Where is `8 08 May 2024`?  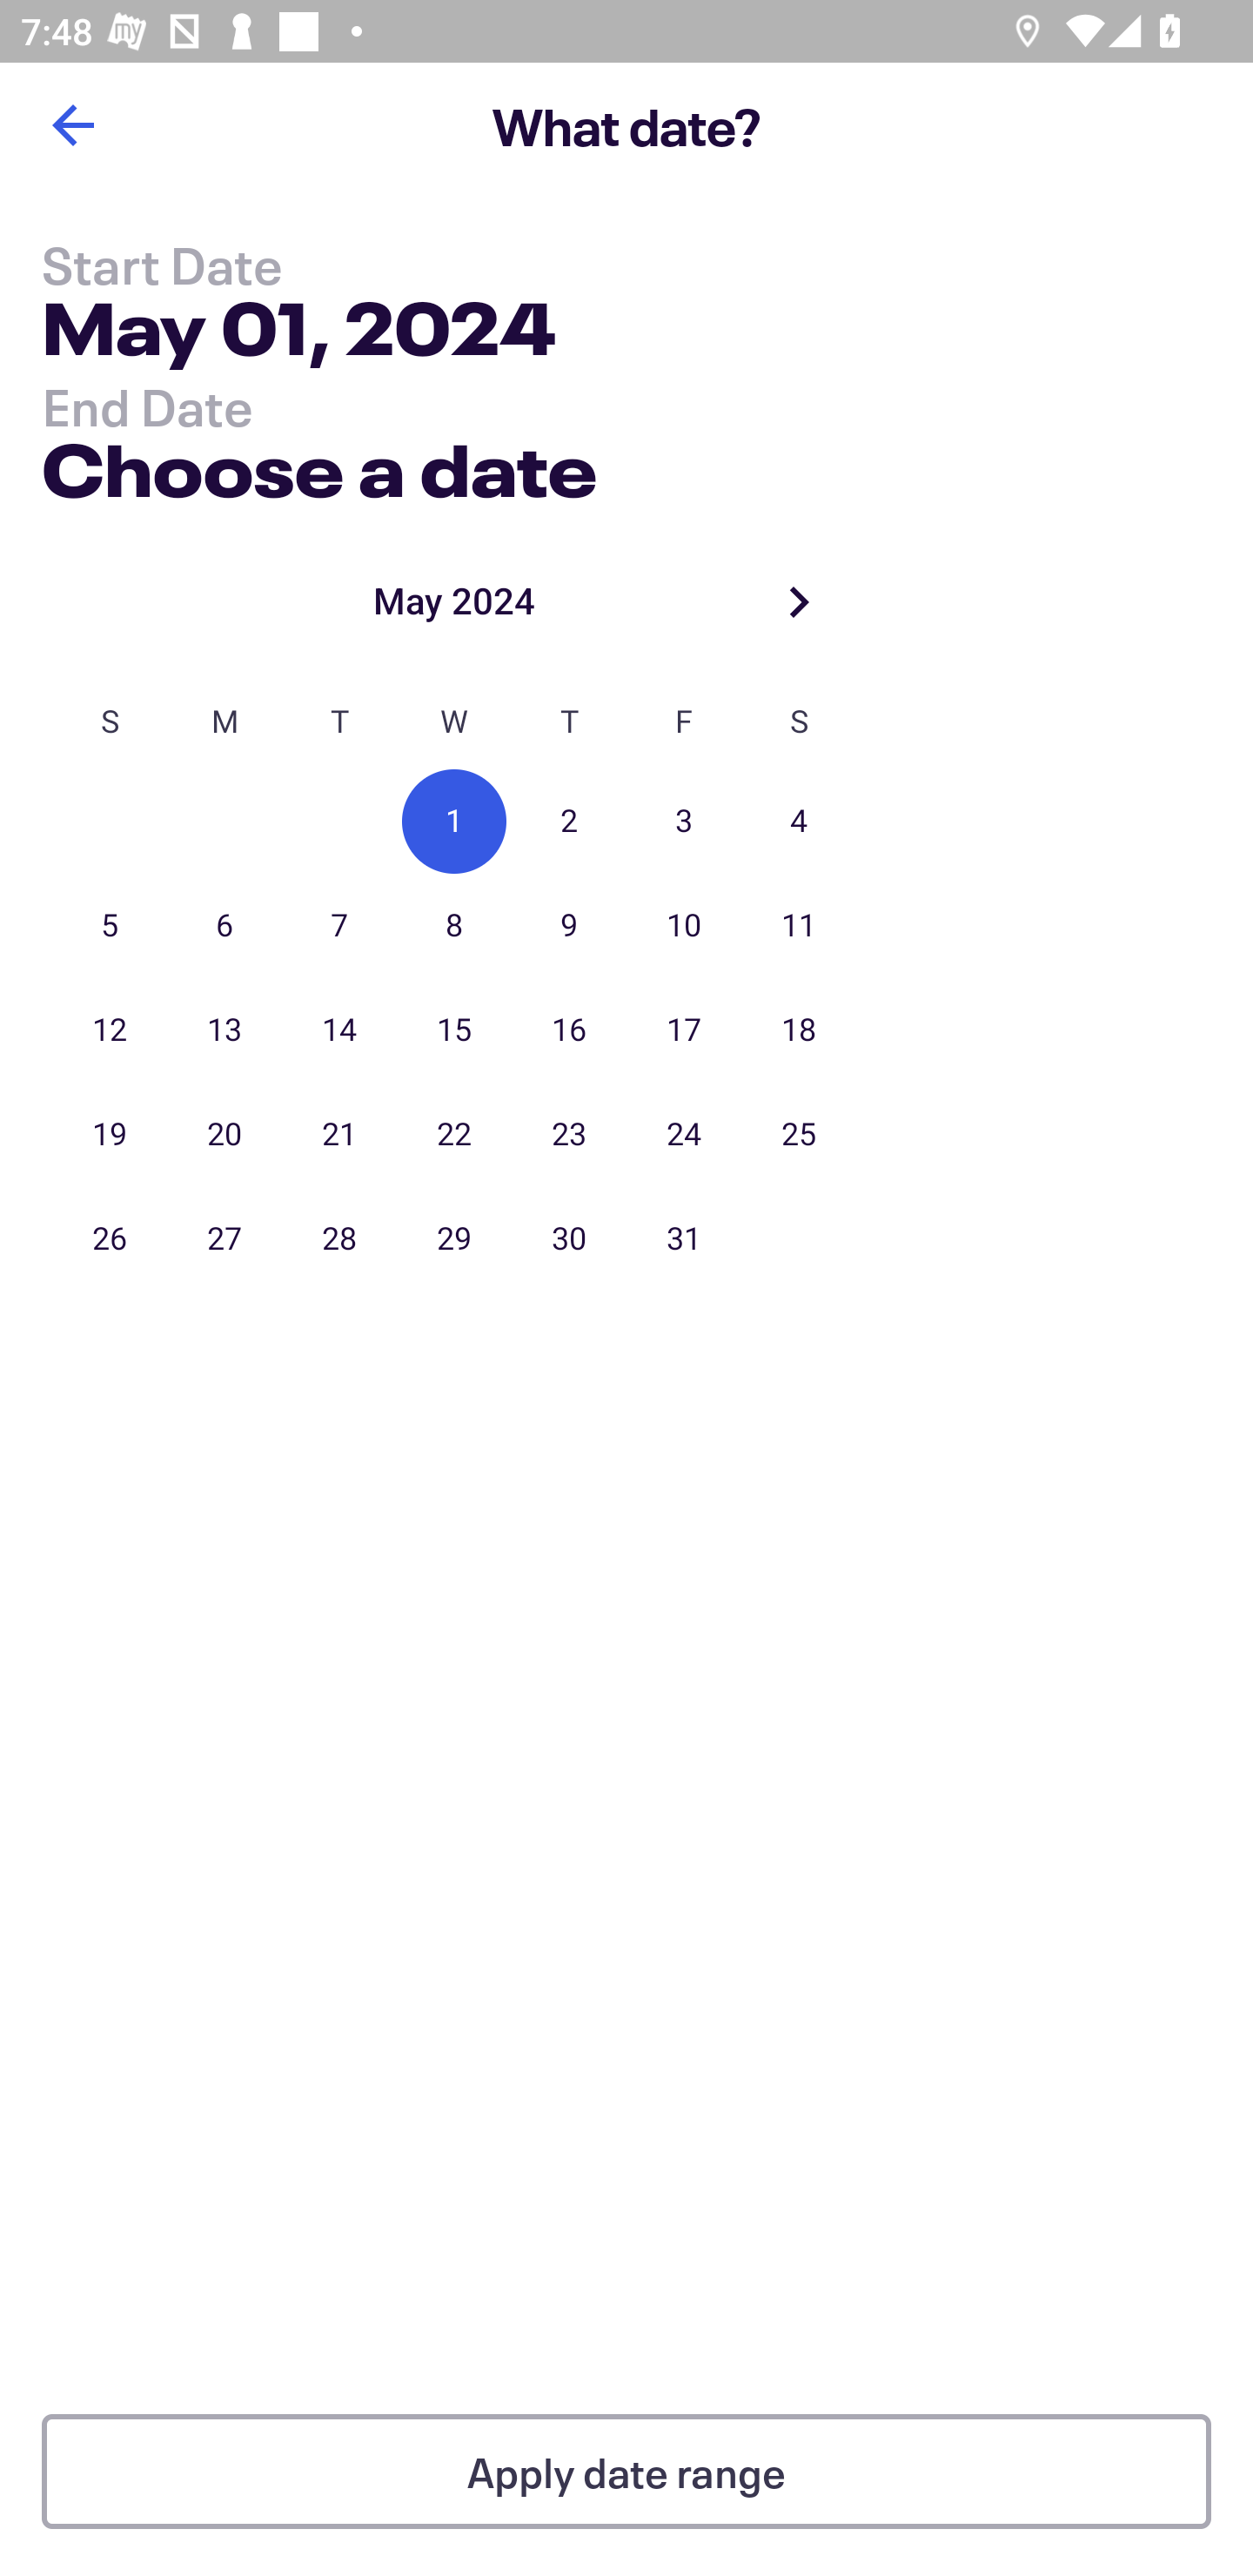 8 08 May 2024 is located at coordinates (454, 926).